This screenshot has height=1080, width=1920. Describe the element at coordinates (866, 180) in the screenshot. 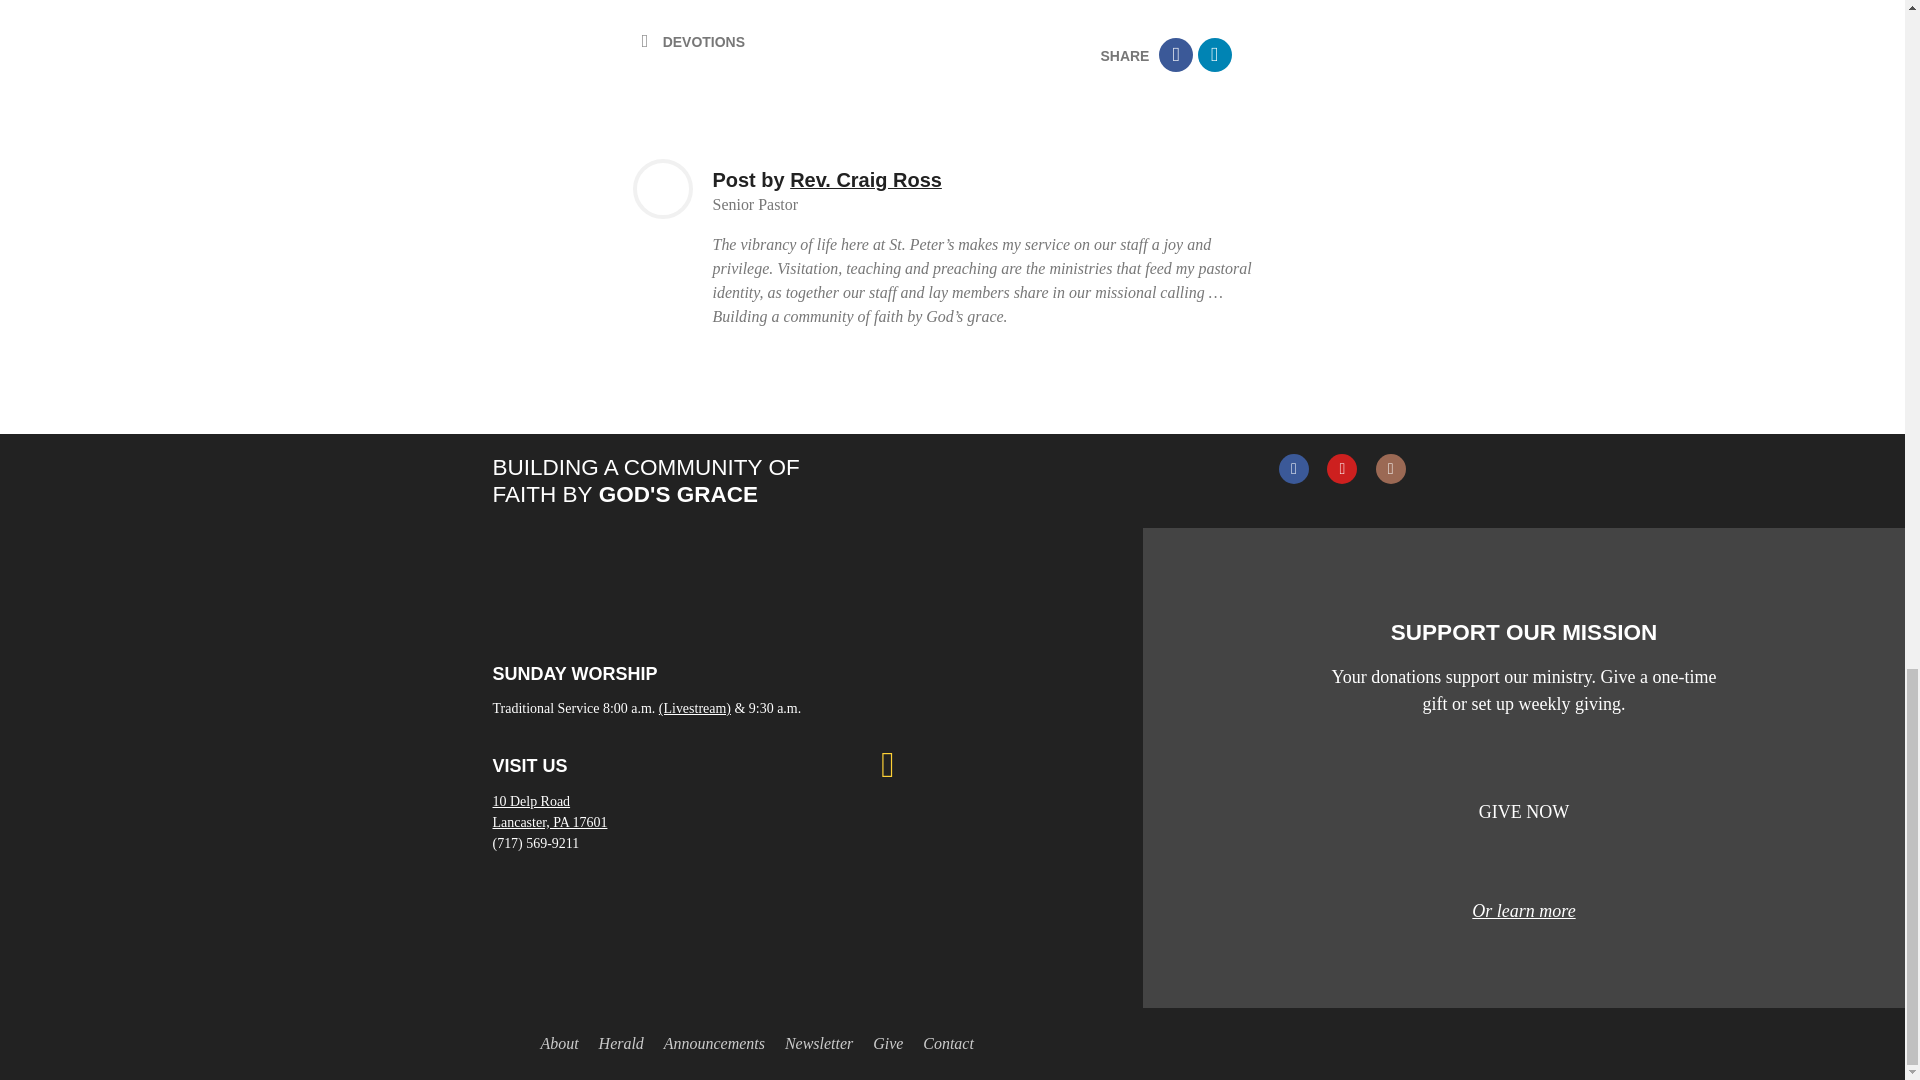

I see `Rev. Craig Ross` at that location.